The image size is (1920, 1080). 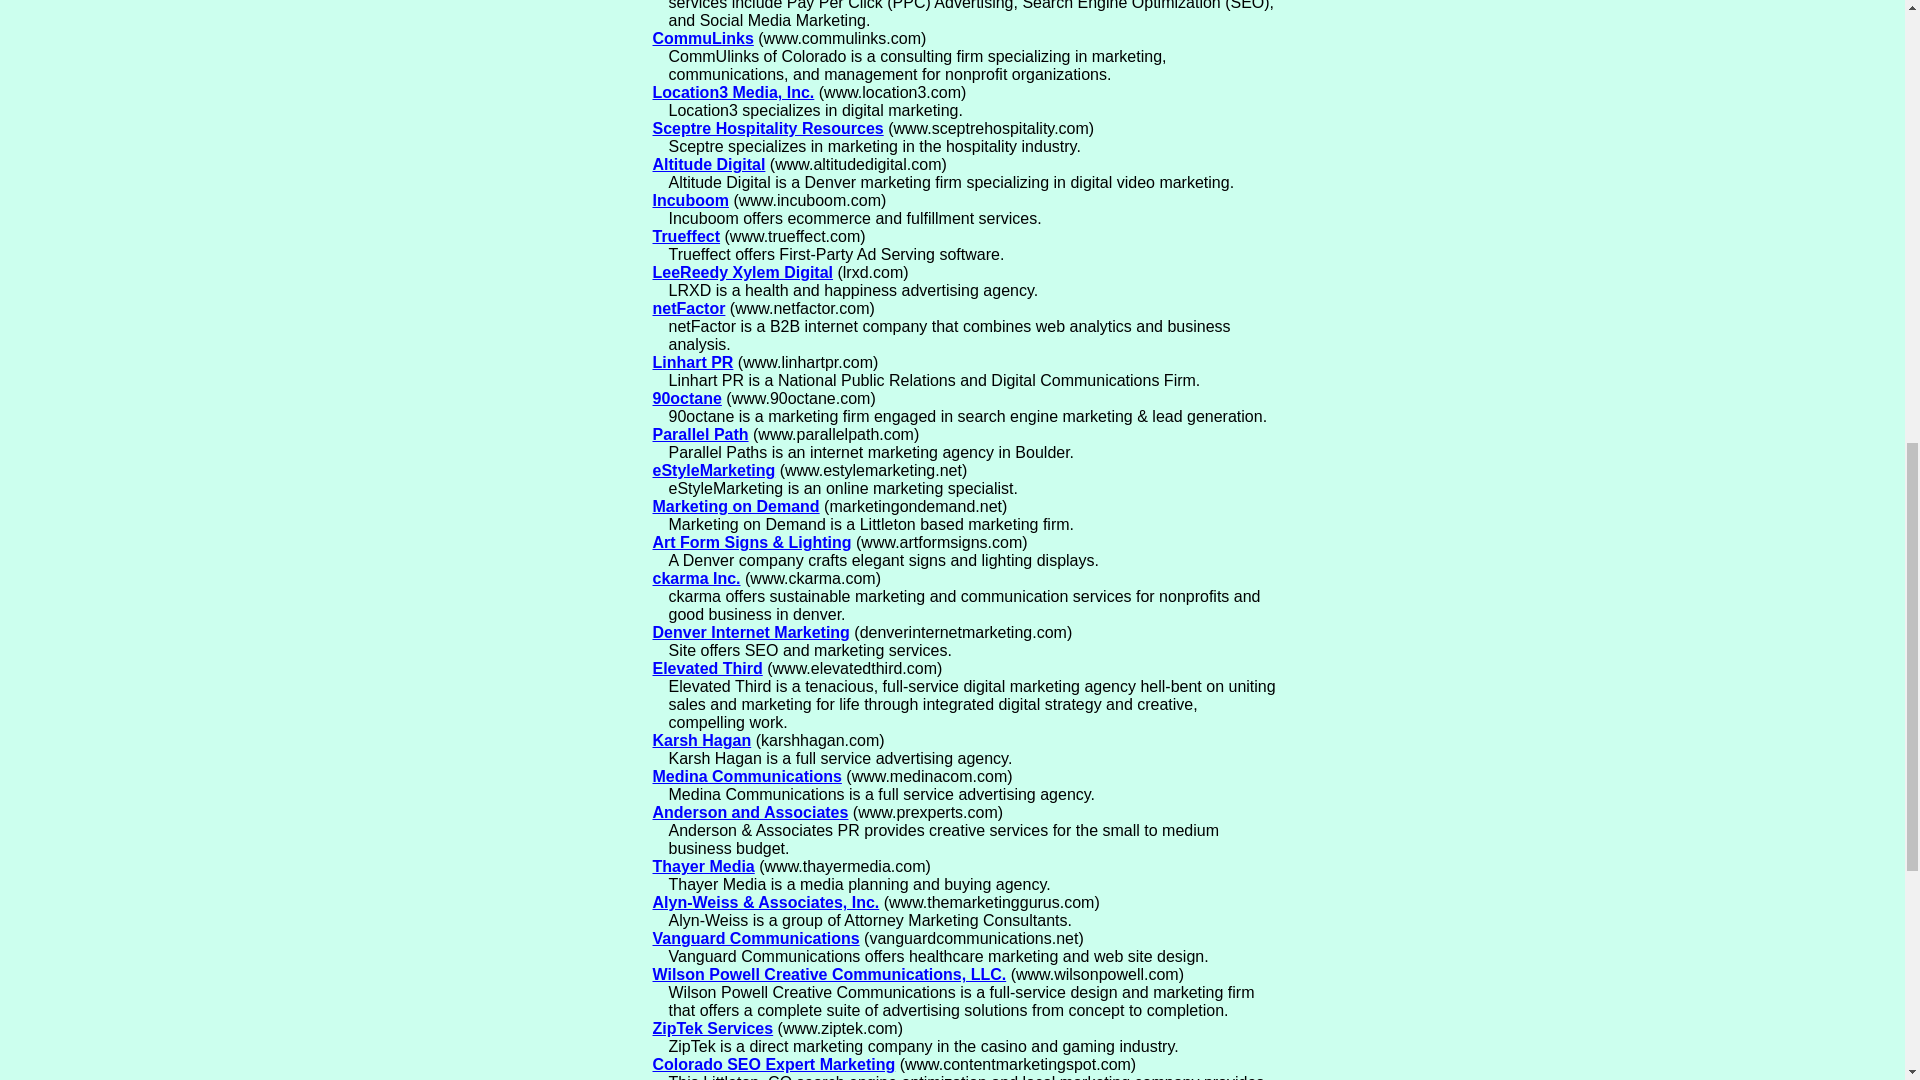 I want to click on 90octane, so click(x=686, y=398).